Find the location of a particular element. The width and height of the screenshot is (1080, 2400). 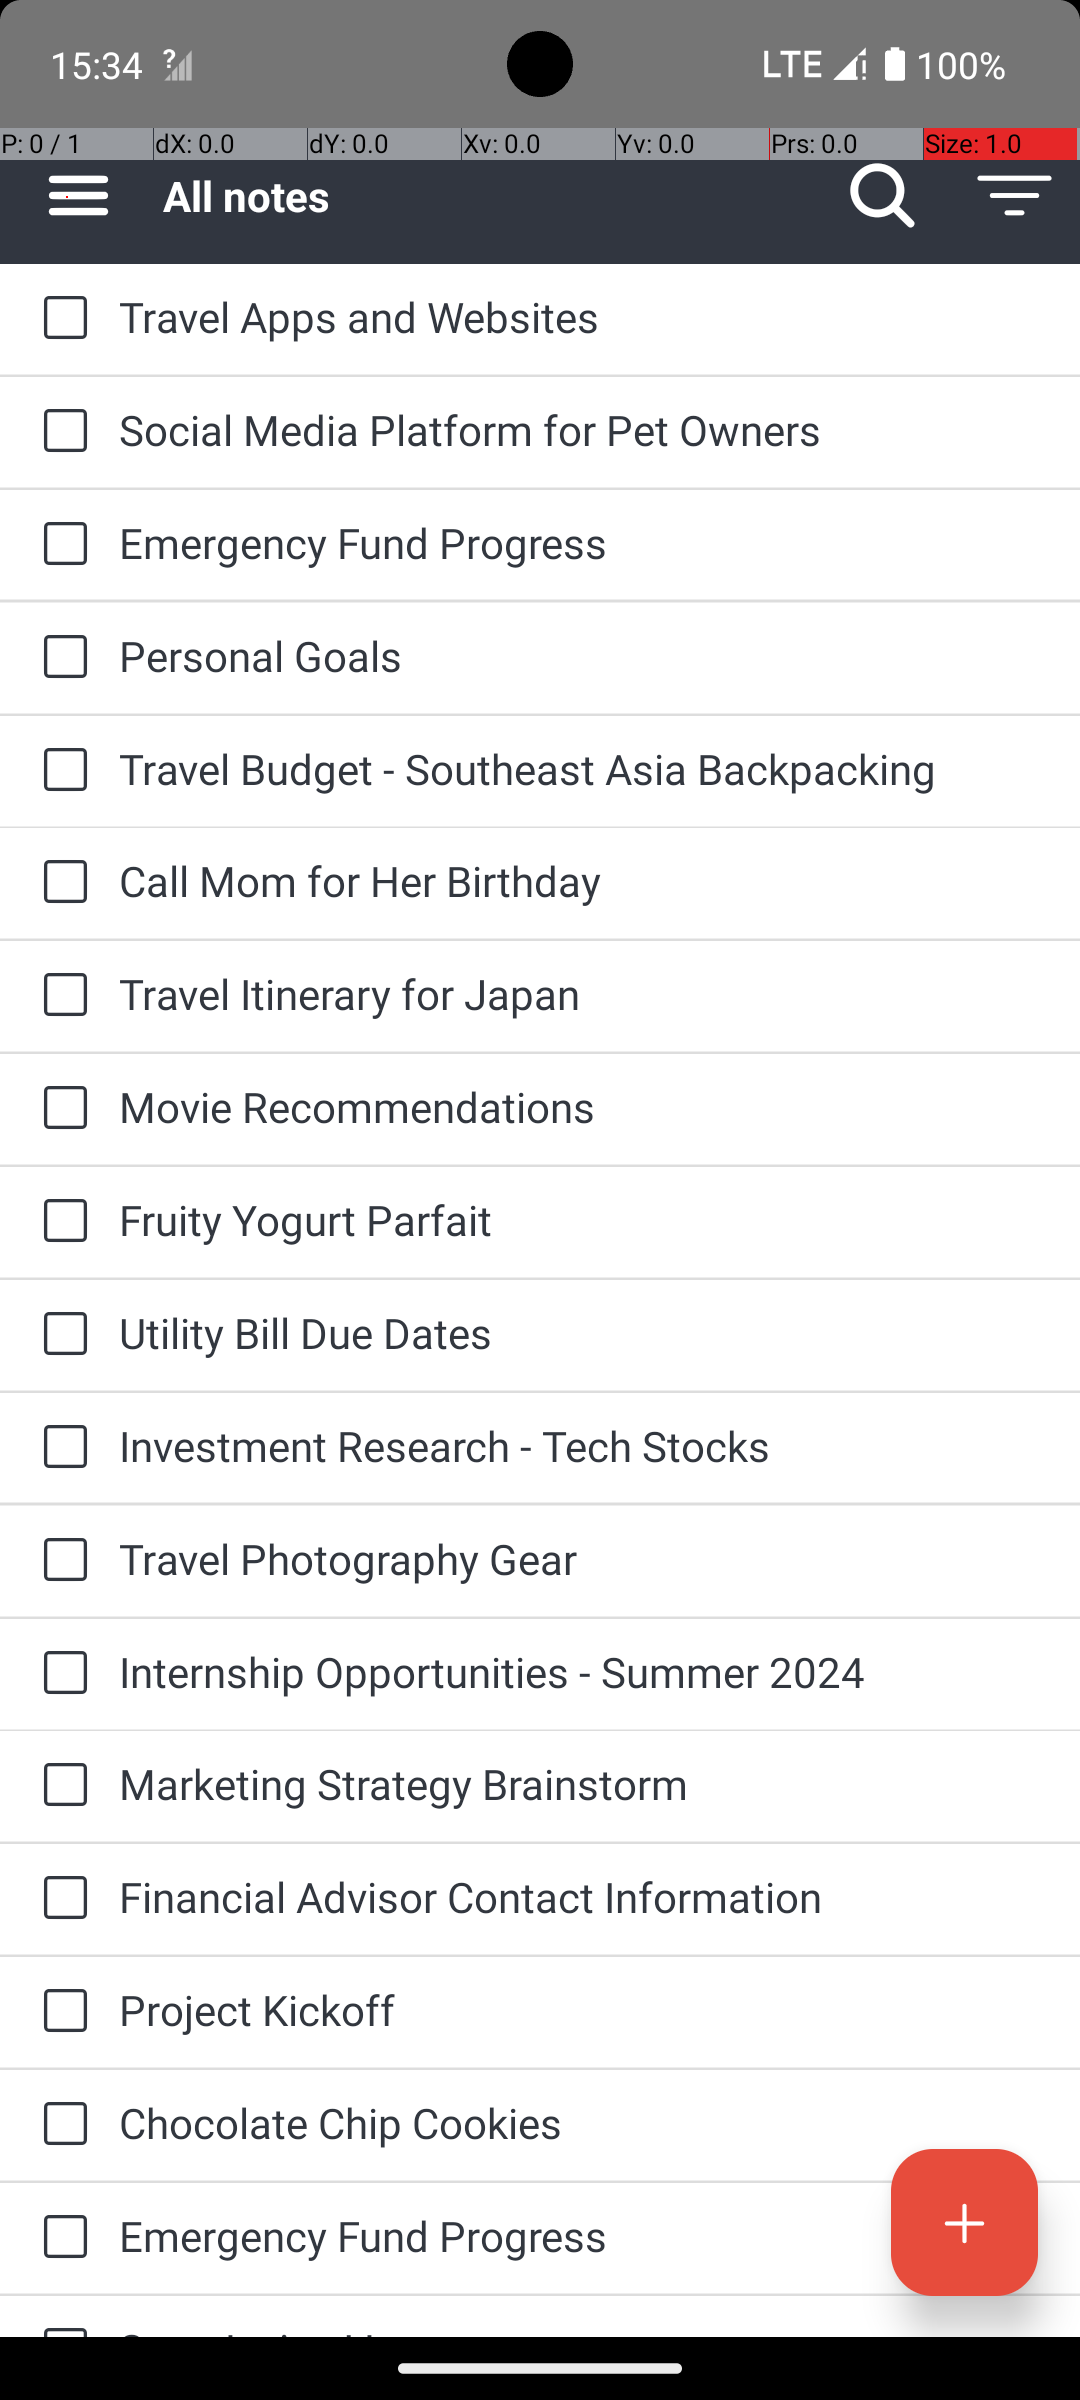

Movie Recommendations is located at coordinates (580, 1106).